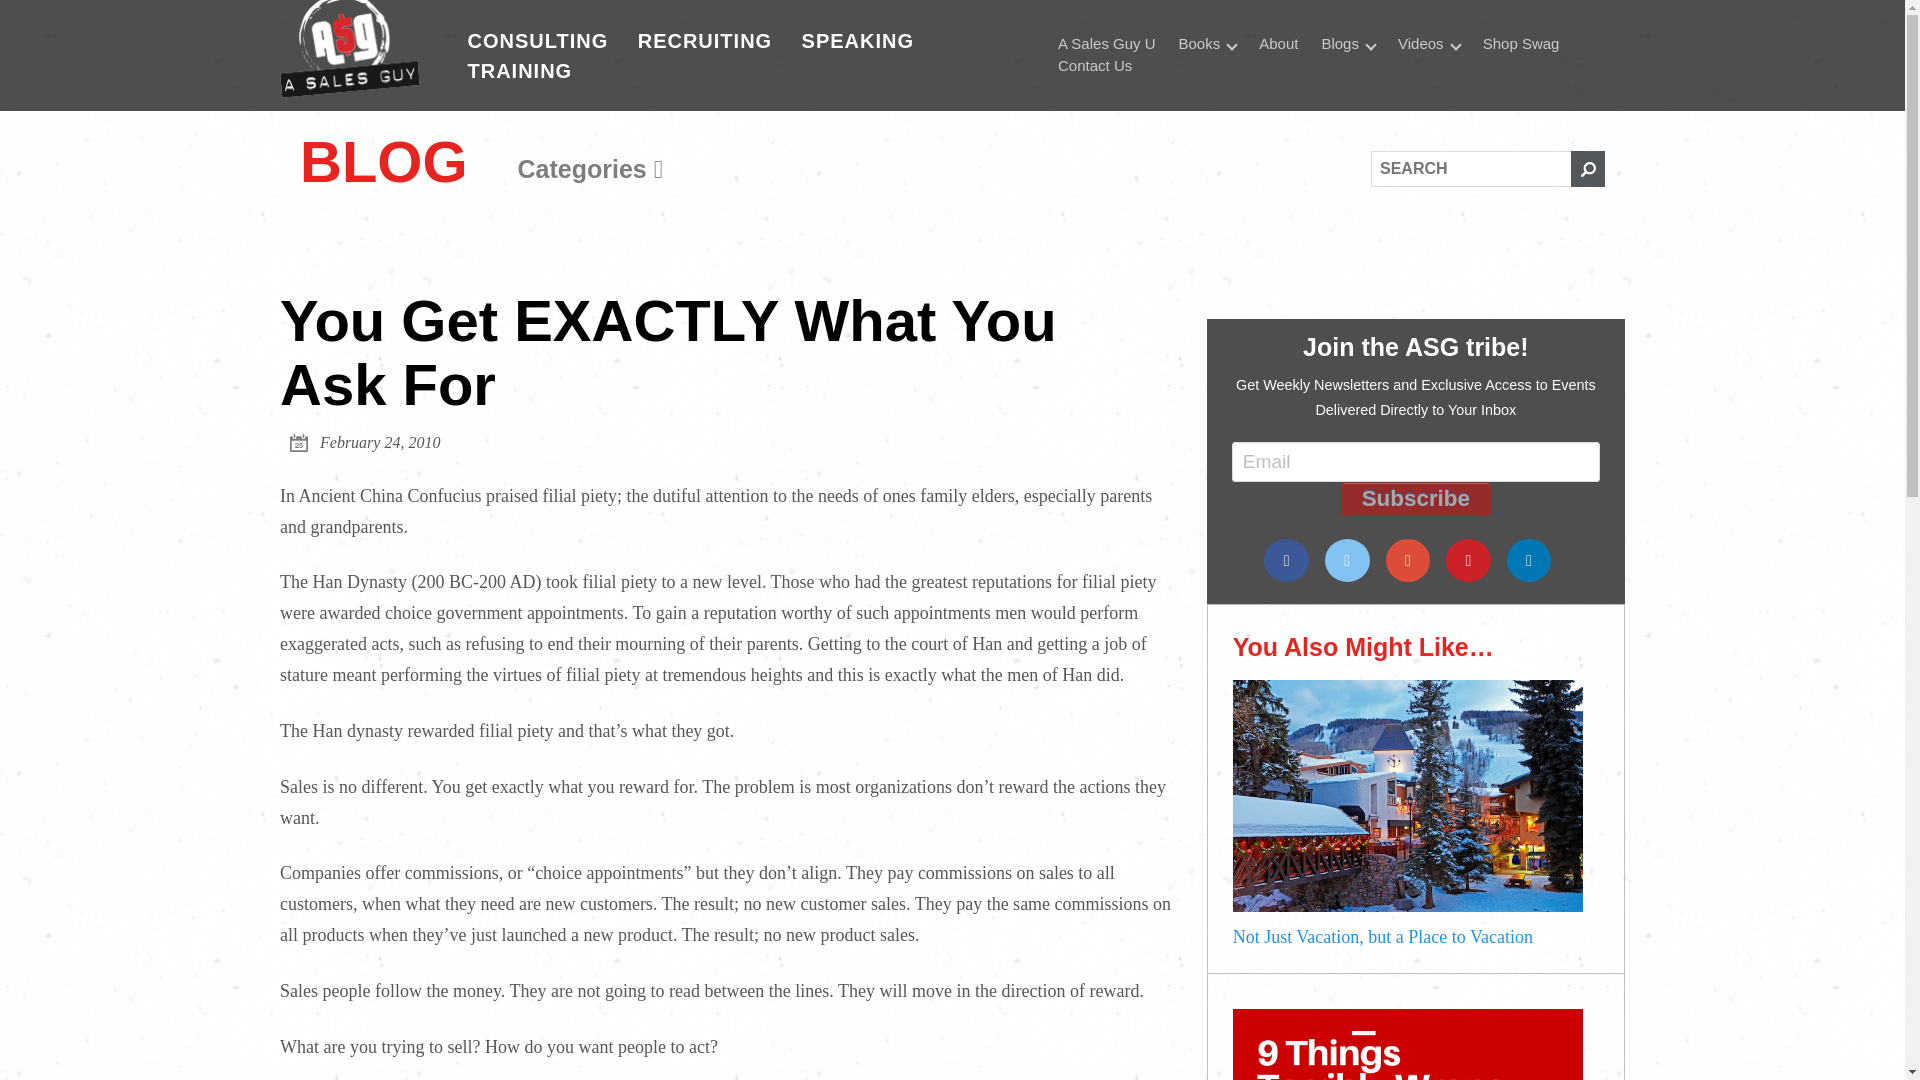 The height and width of the screenshot is (1080, 1920). I want to click on RECRUITING, so click(704, 40).